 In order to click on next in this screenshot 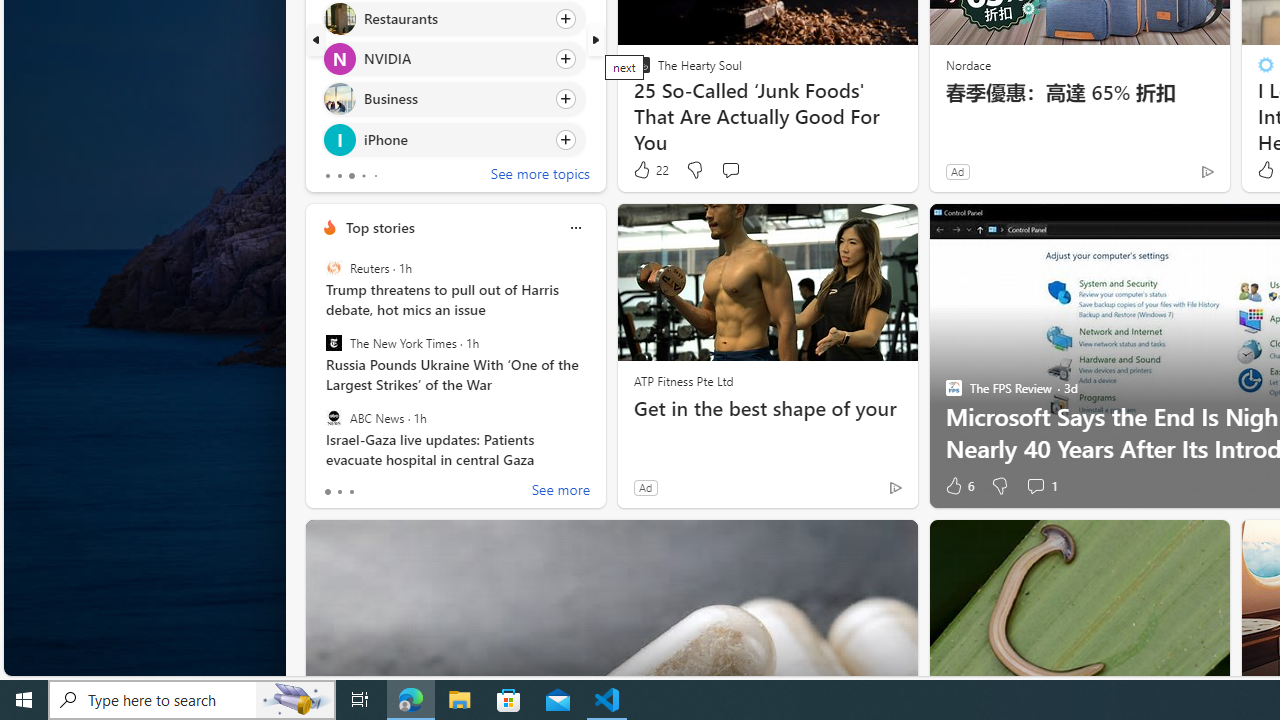, I will do `click(596, 40)`.